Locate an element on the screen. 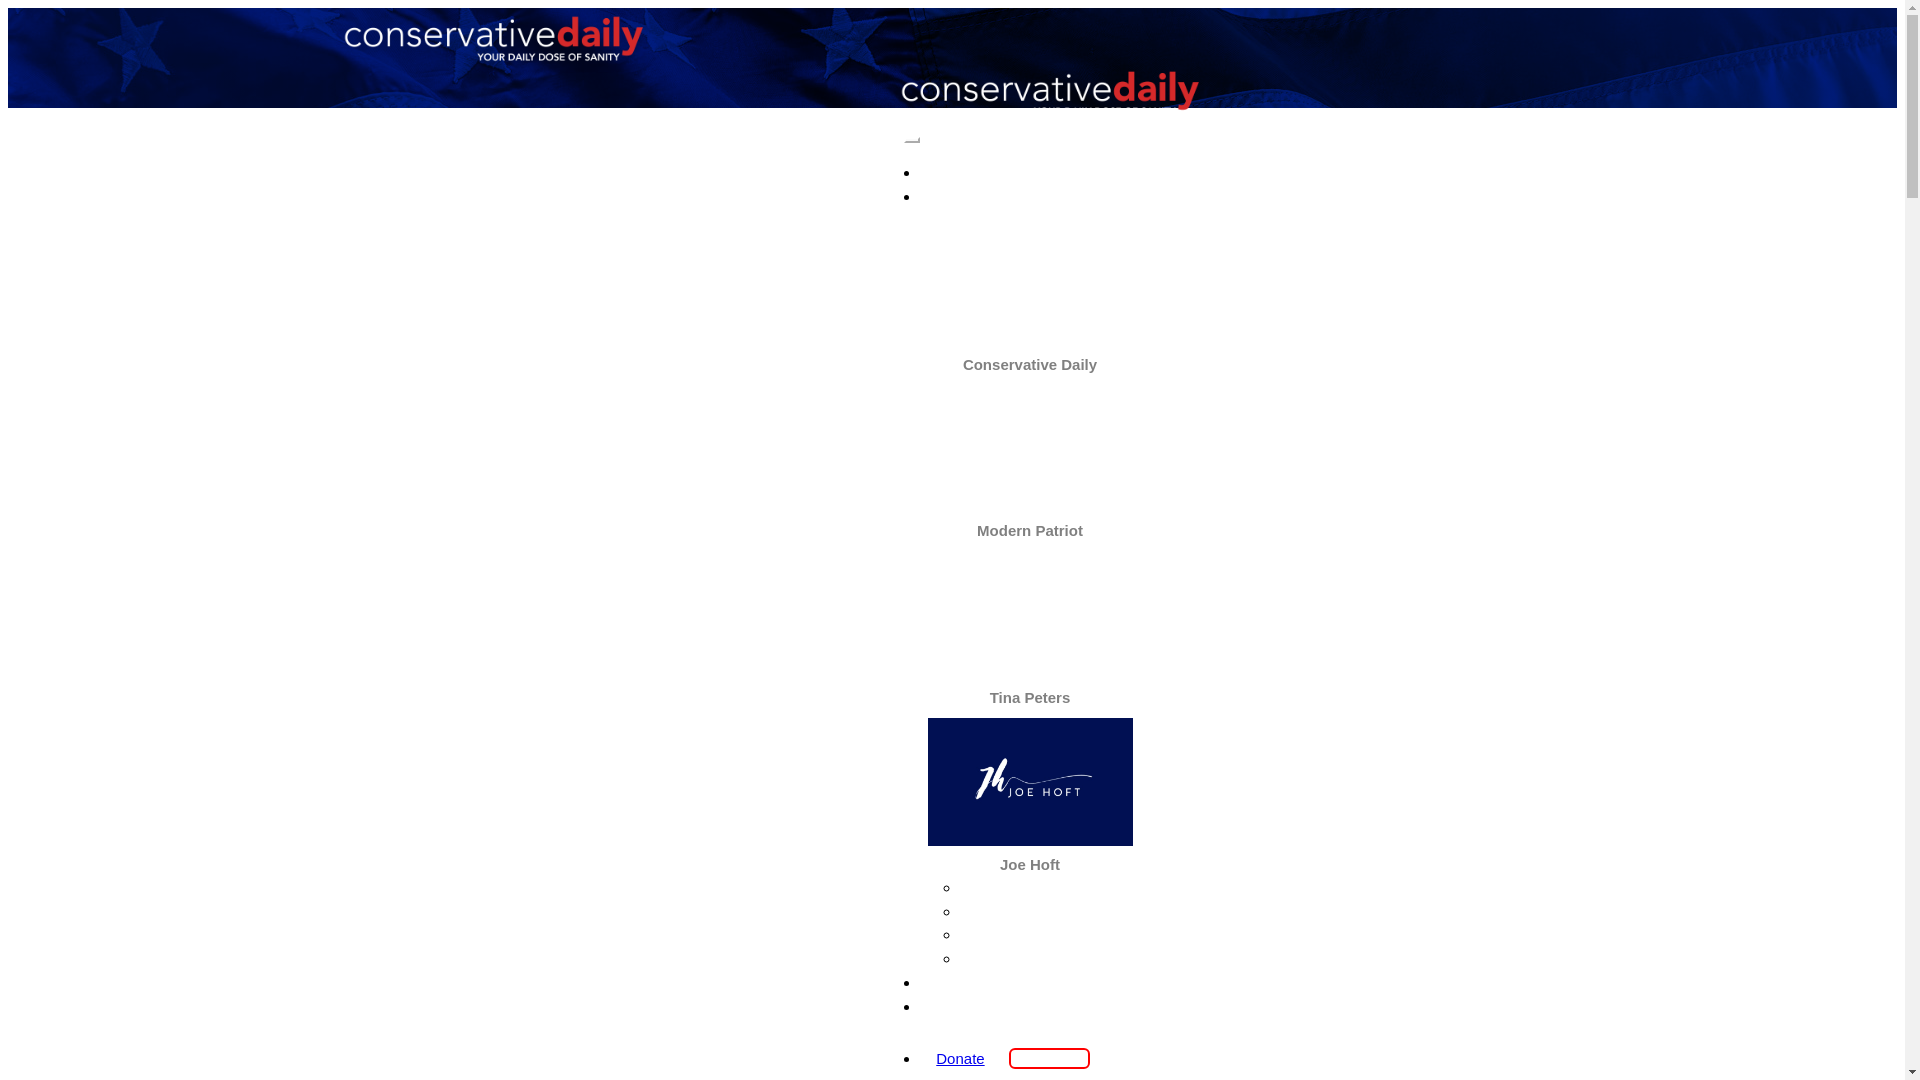 The width and height of the screenshot is (1920, 1080). Contact is located at coordinates (1030, 982).